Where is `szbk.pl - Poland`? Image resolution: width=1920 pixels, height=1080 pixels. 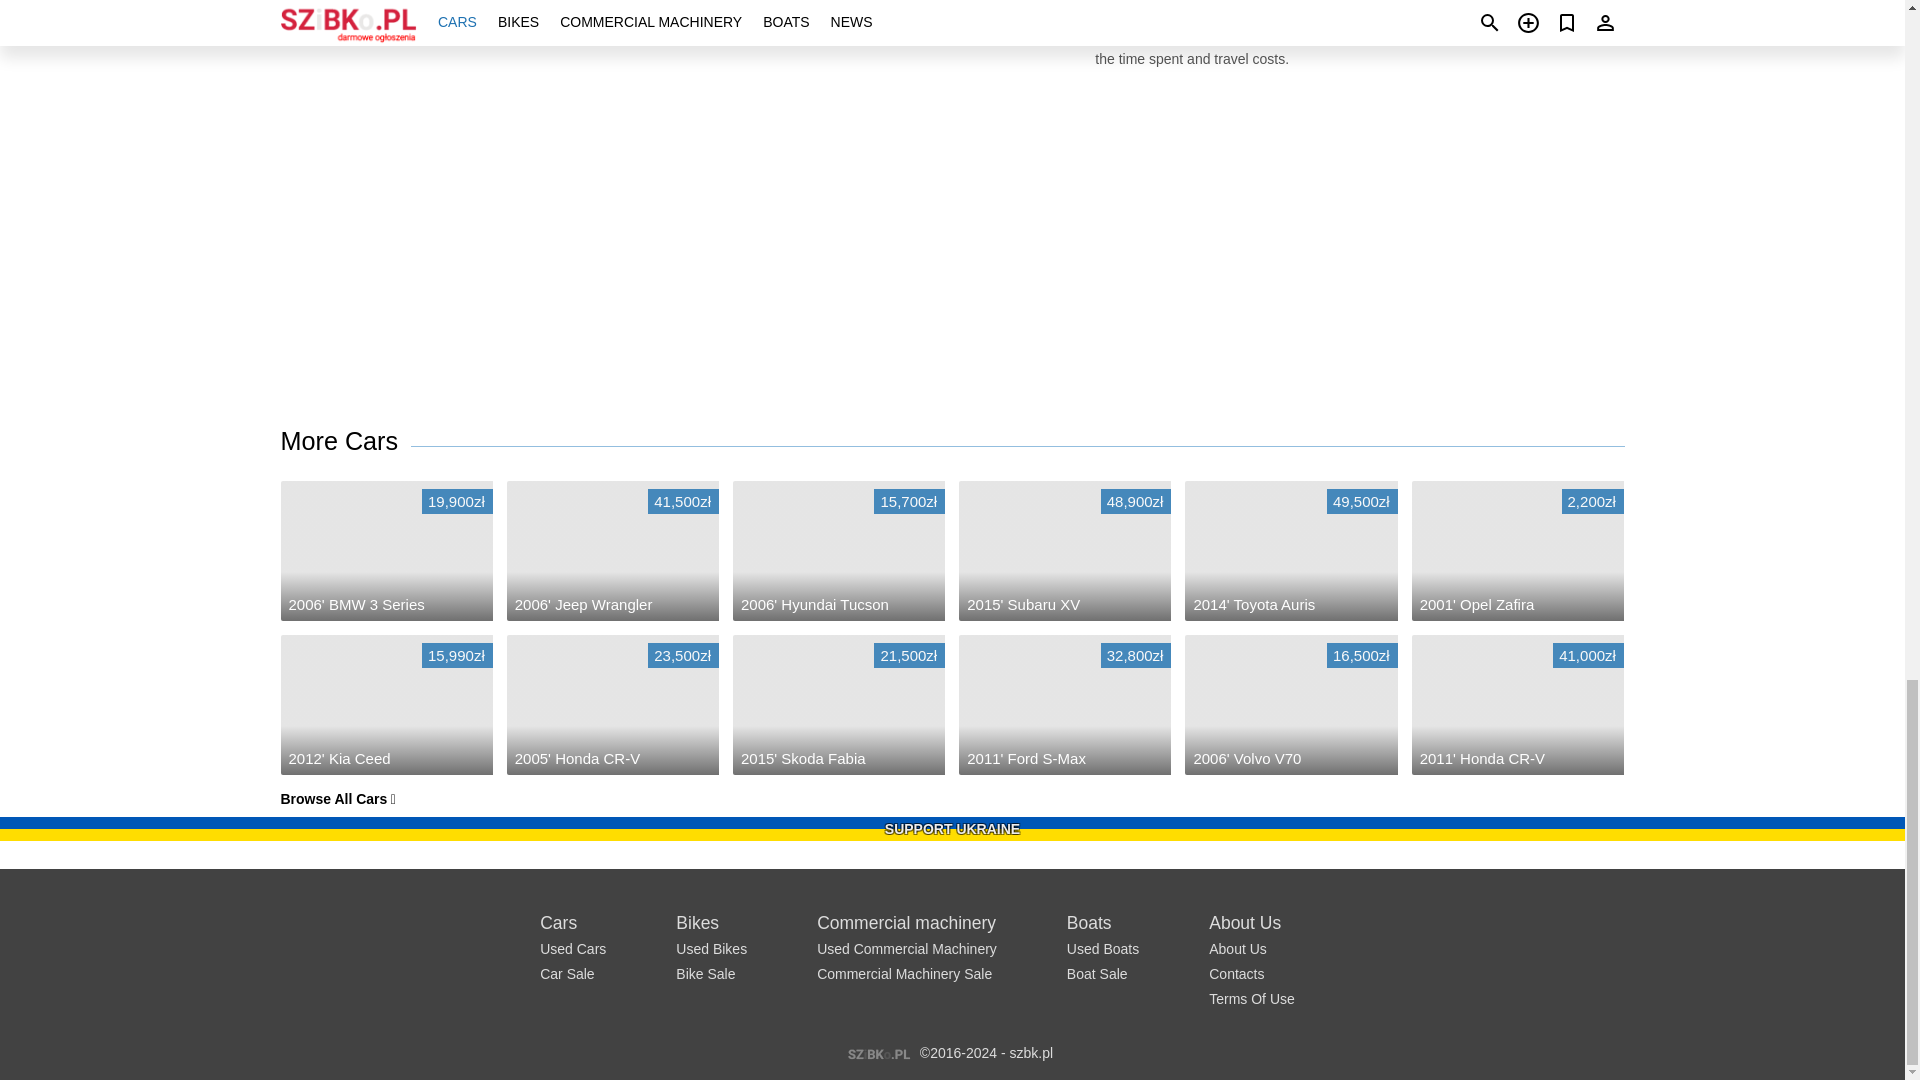 szbk.pl - Poland is located at coordinates (878, 1052).